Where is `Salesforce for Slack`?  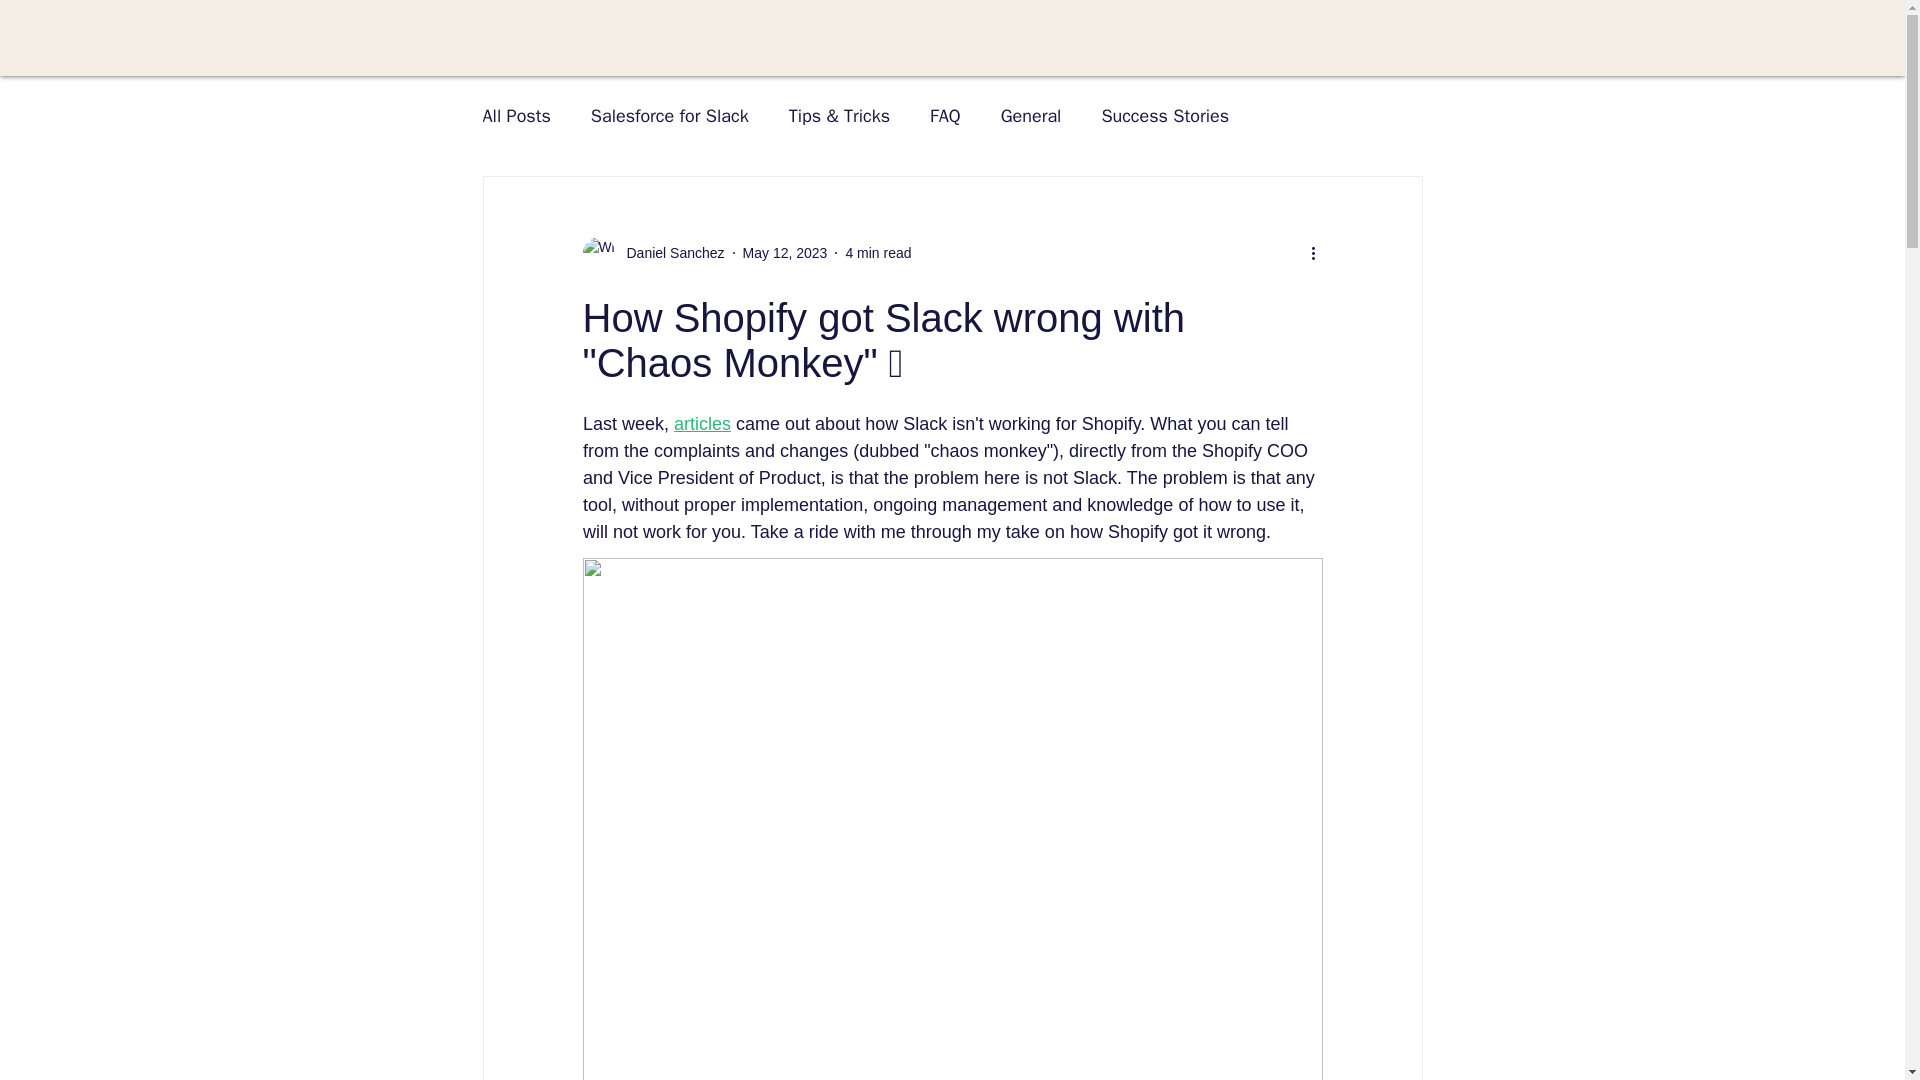
Salesforce for Slack is located at coordinates (670, 116).